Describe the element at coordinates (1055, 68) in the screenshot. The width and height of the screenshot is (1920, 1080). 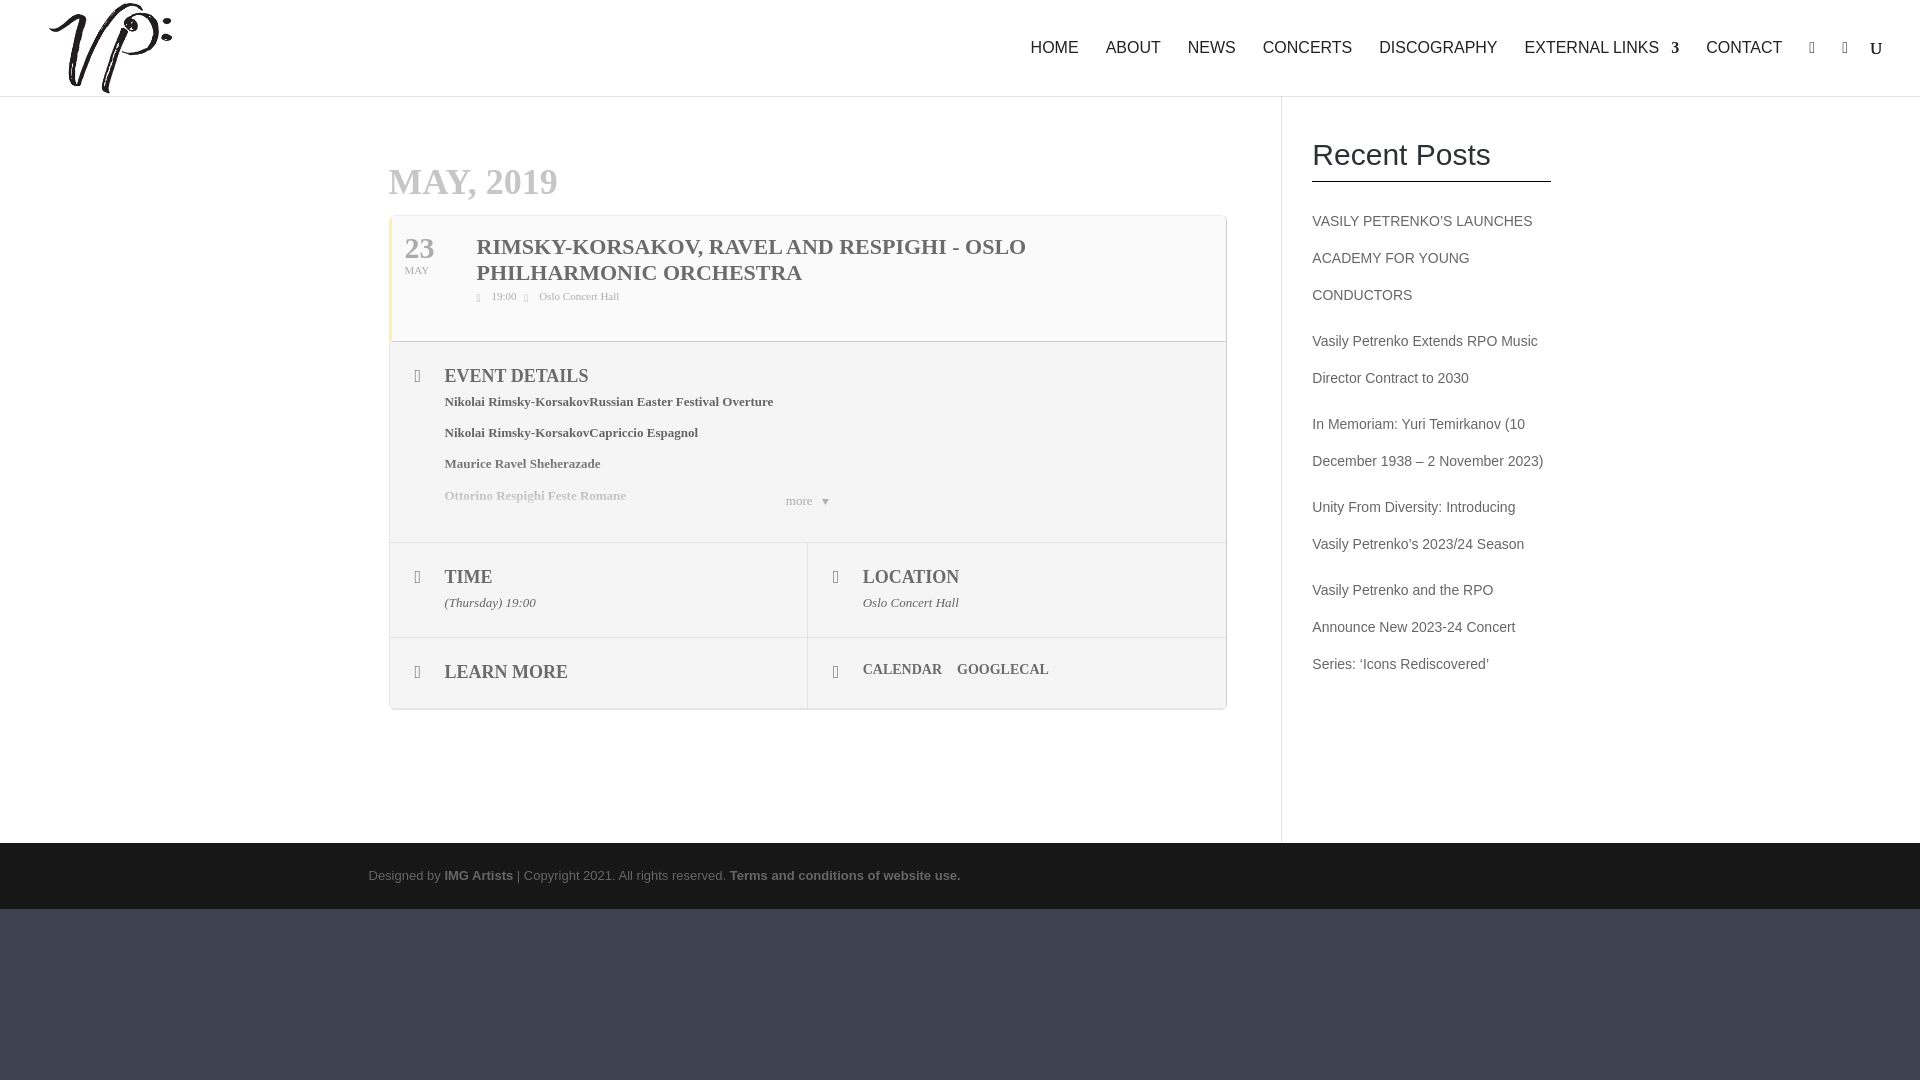
I see `HOME` at that location.